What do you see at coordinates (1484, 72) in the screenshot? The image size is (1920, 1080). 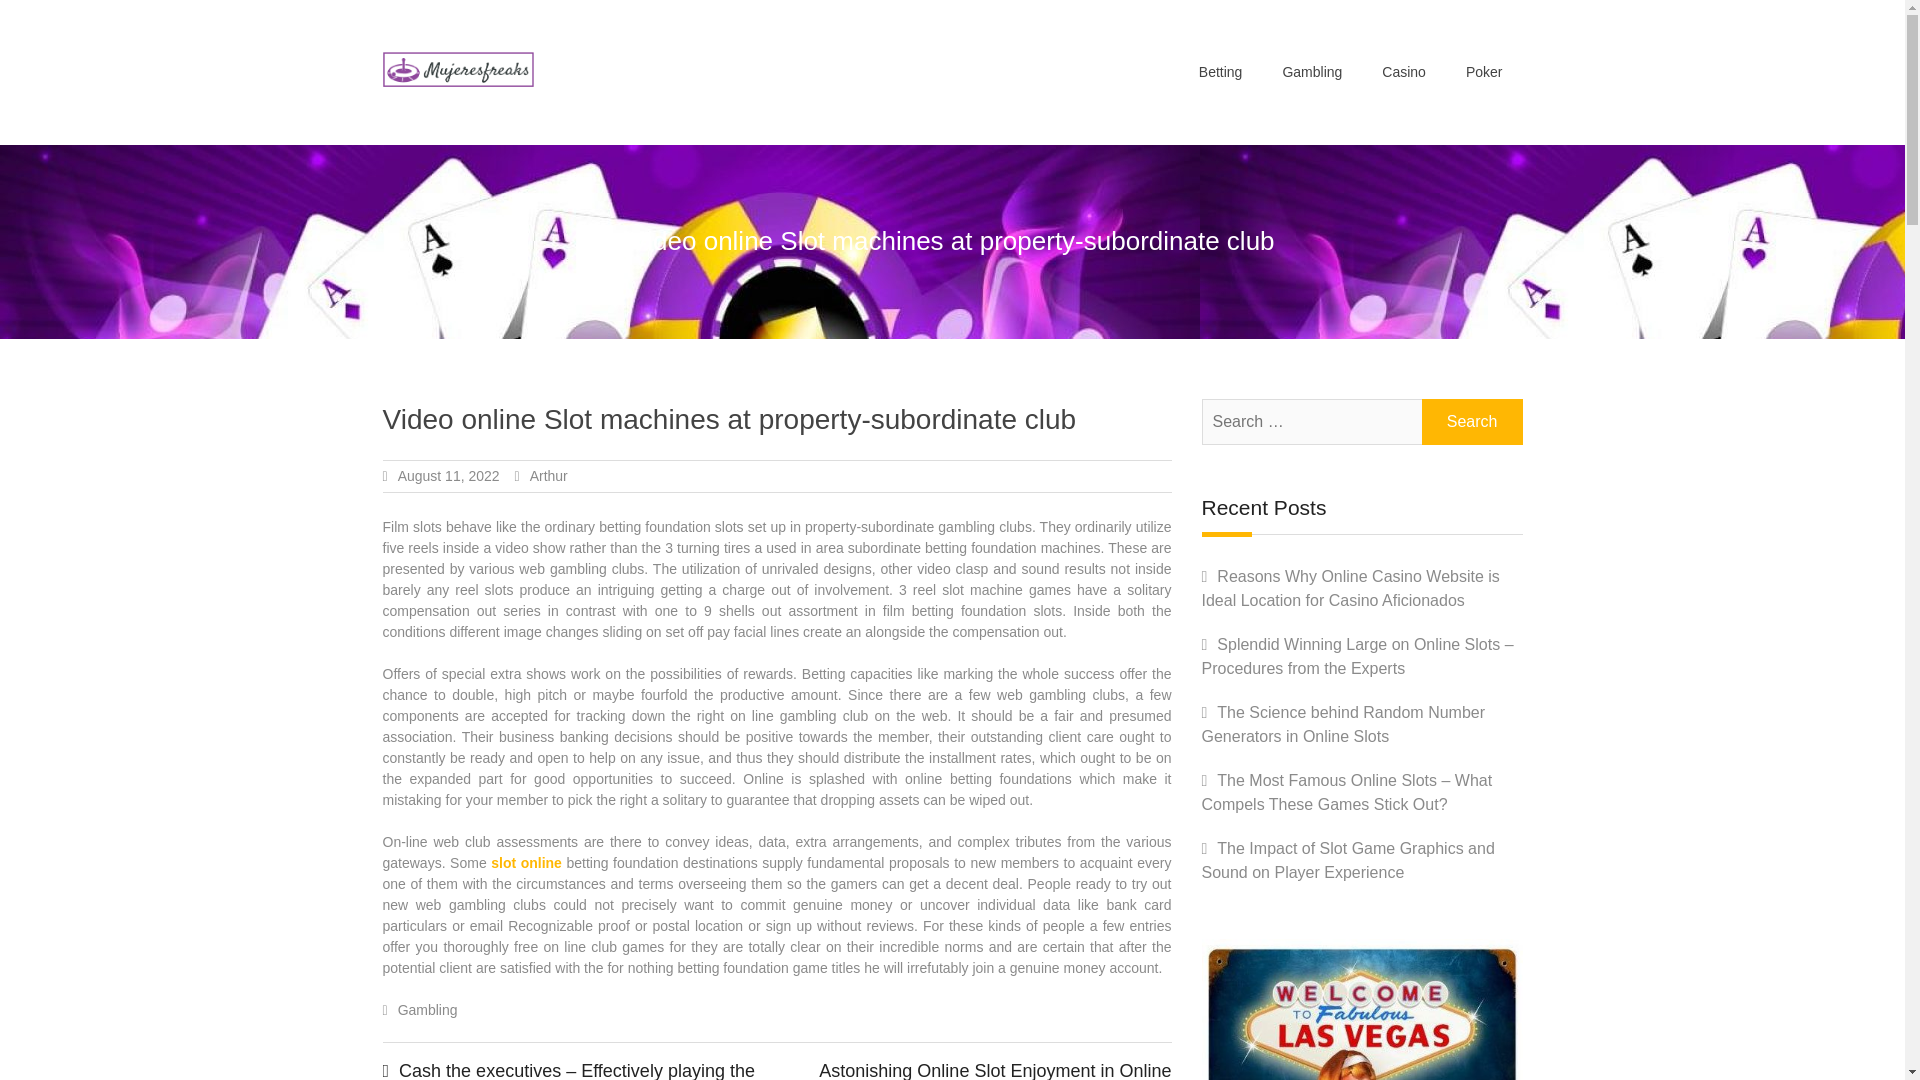 I see `Poker` at bounding box center [1484, 72].